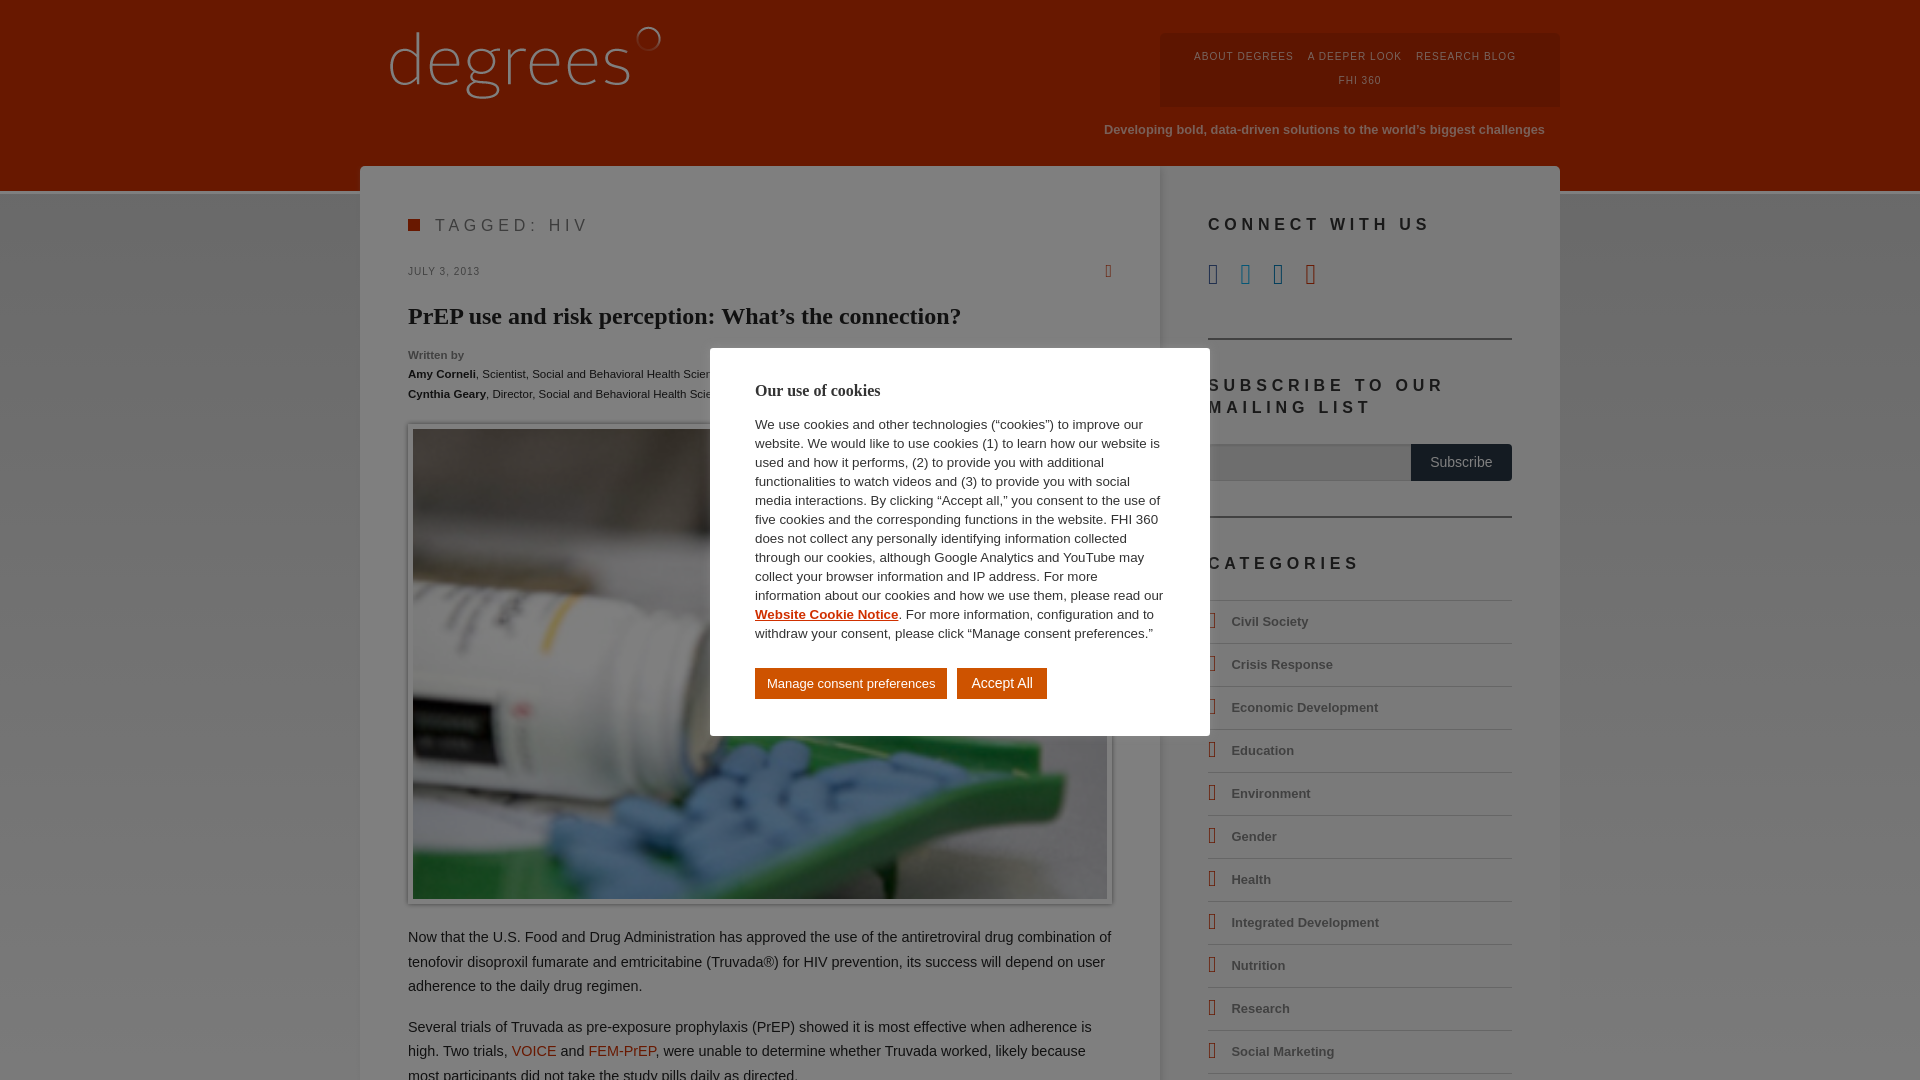 Image resolution: width=1920 pixels, height=1080 pixels. What do you see at coordinates (1466, 56) in the screenshot?
I see `RESEARCH BLOG` at bounding box center [1466, 56].